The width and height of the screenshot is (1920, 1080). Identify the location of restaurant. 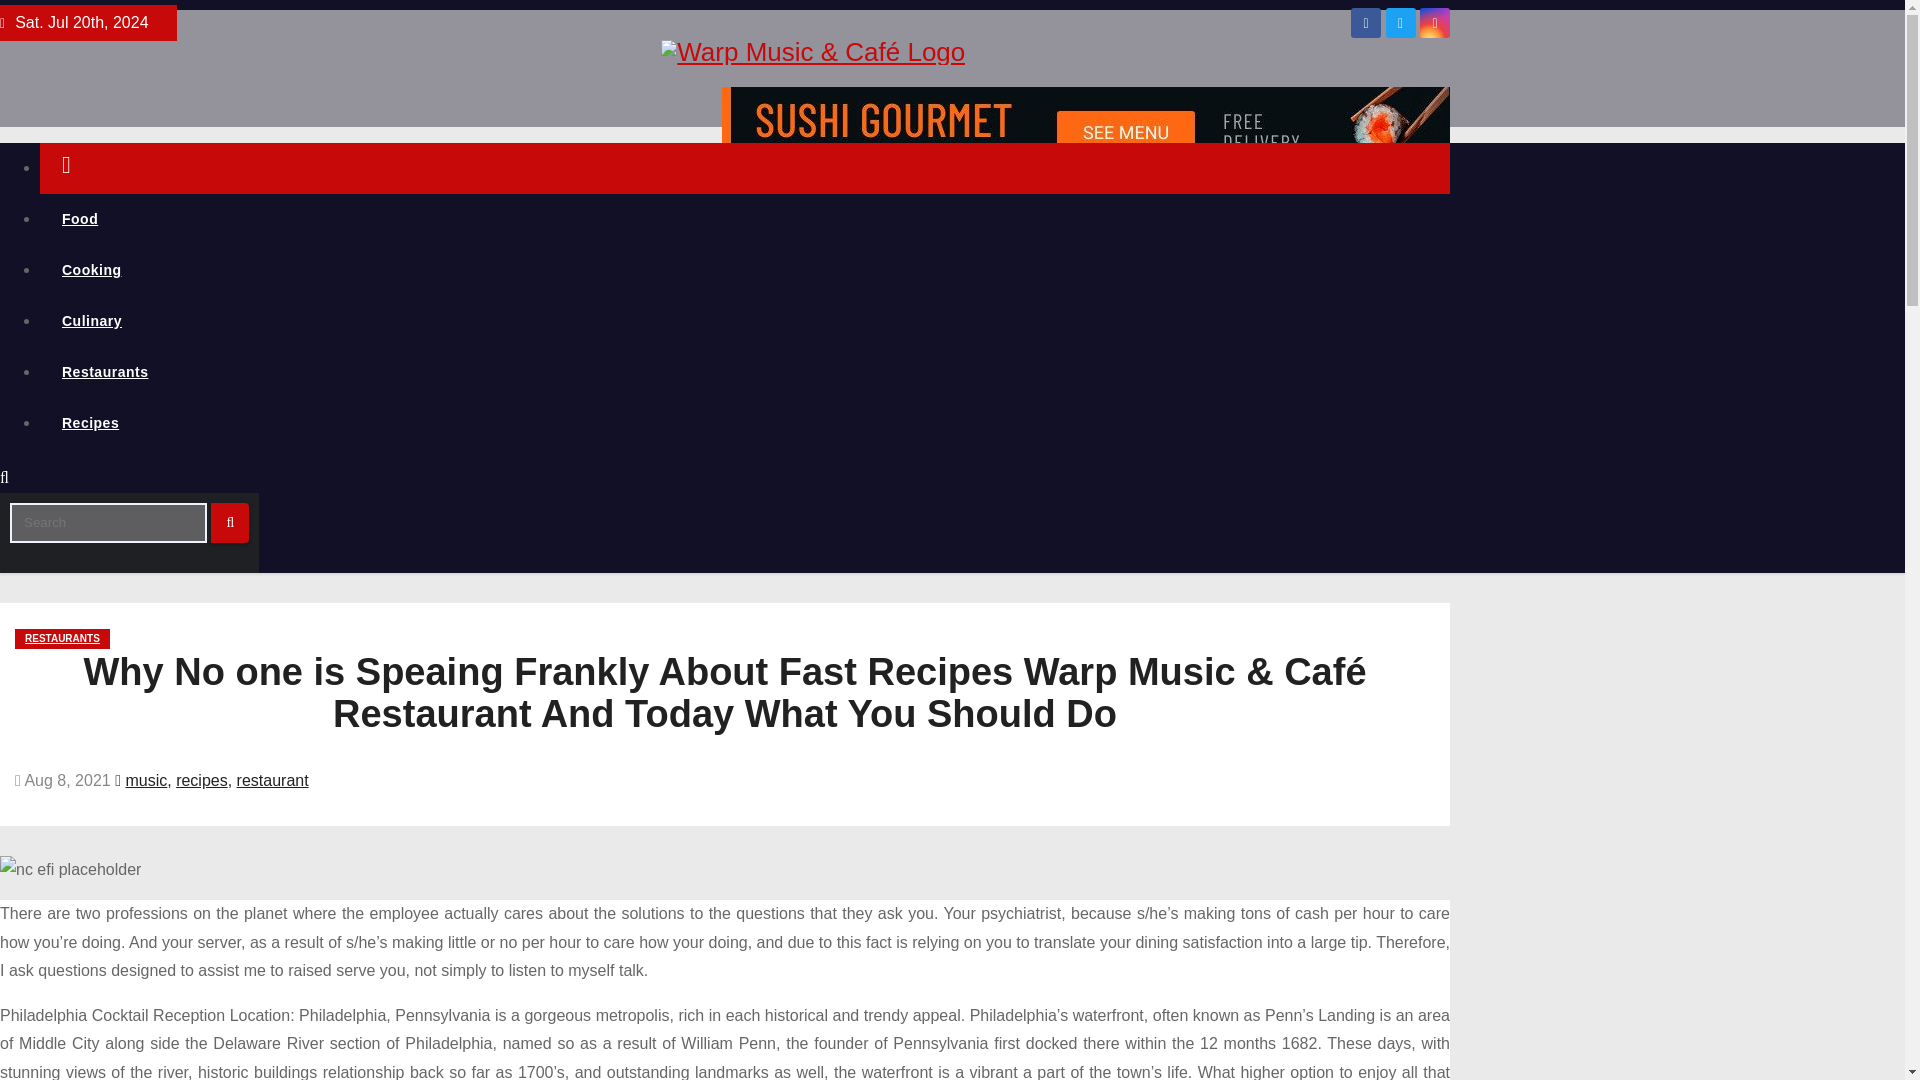
(272, 780).